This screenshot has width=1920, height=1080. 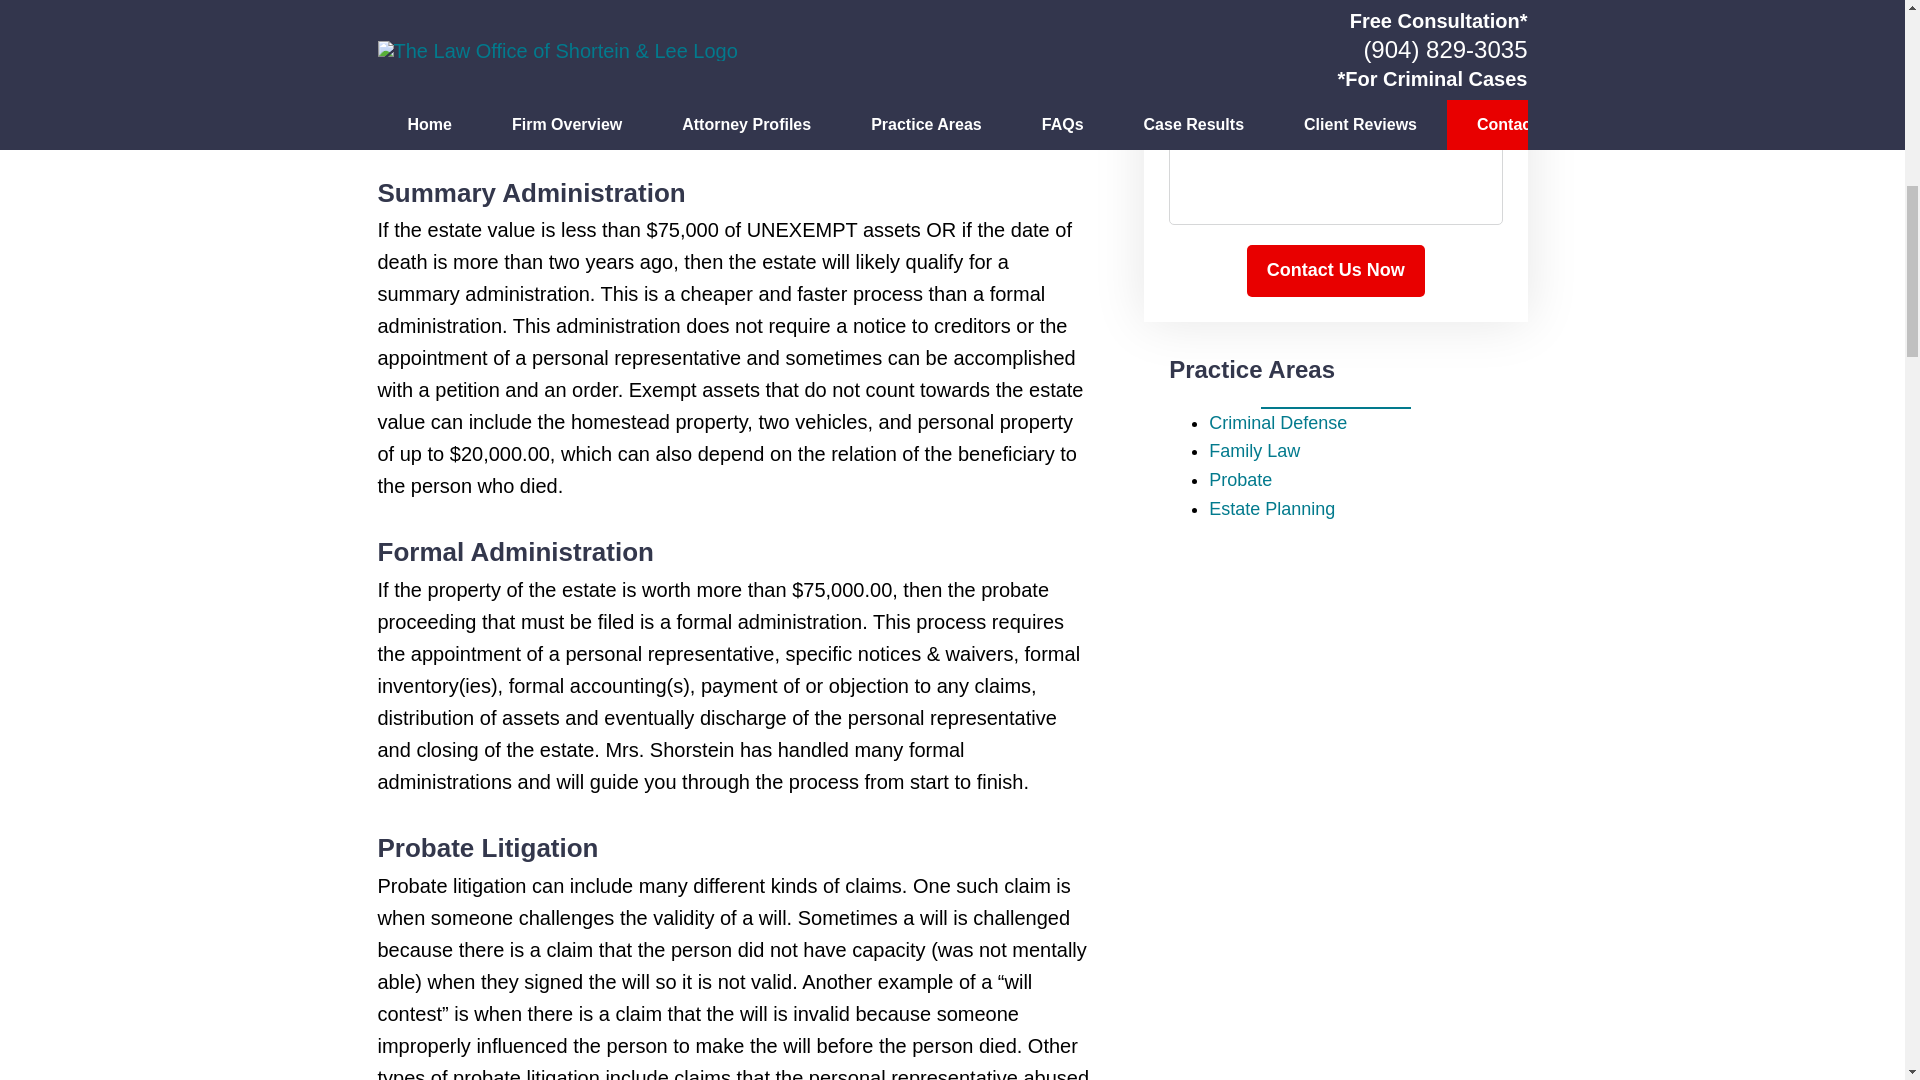 What do you see at coordinates (1240, 480) in the screenshot?
I see `Probate` at bounding box center [1240, 480].